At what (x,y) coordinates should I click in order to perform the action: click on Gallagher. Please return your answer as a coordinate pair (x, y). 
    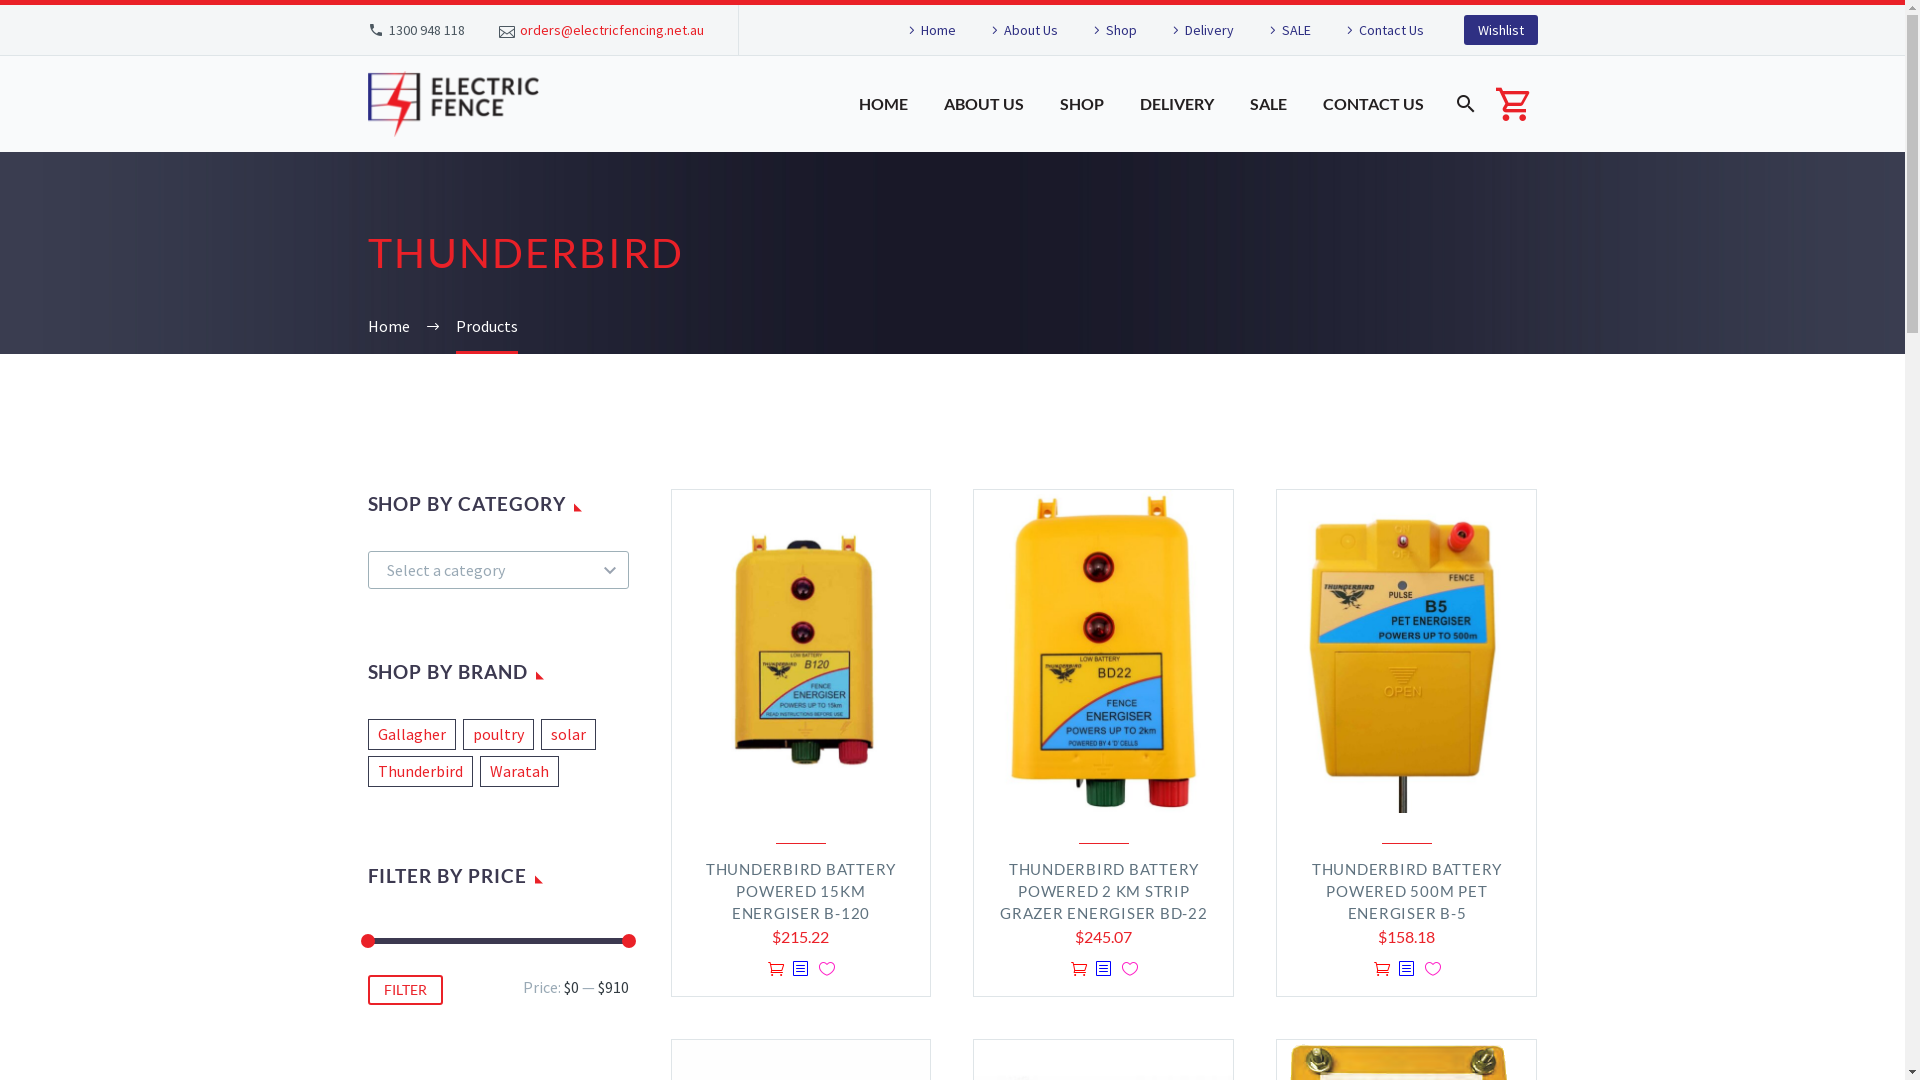
    Looking at the image, I should click on (412, 734).